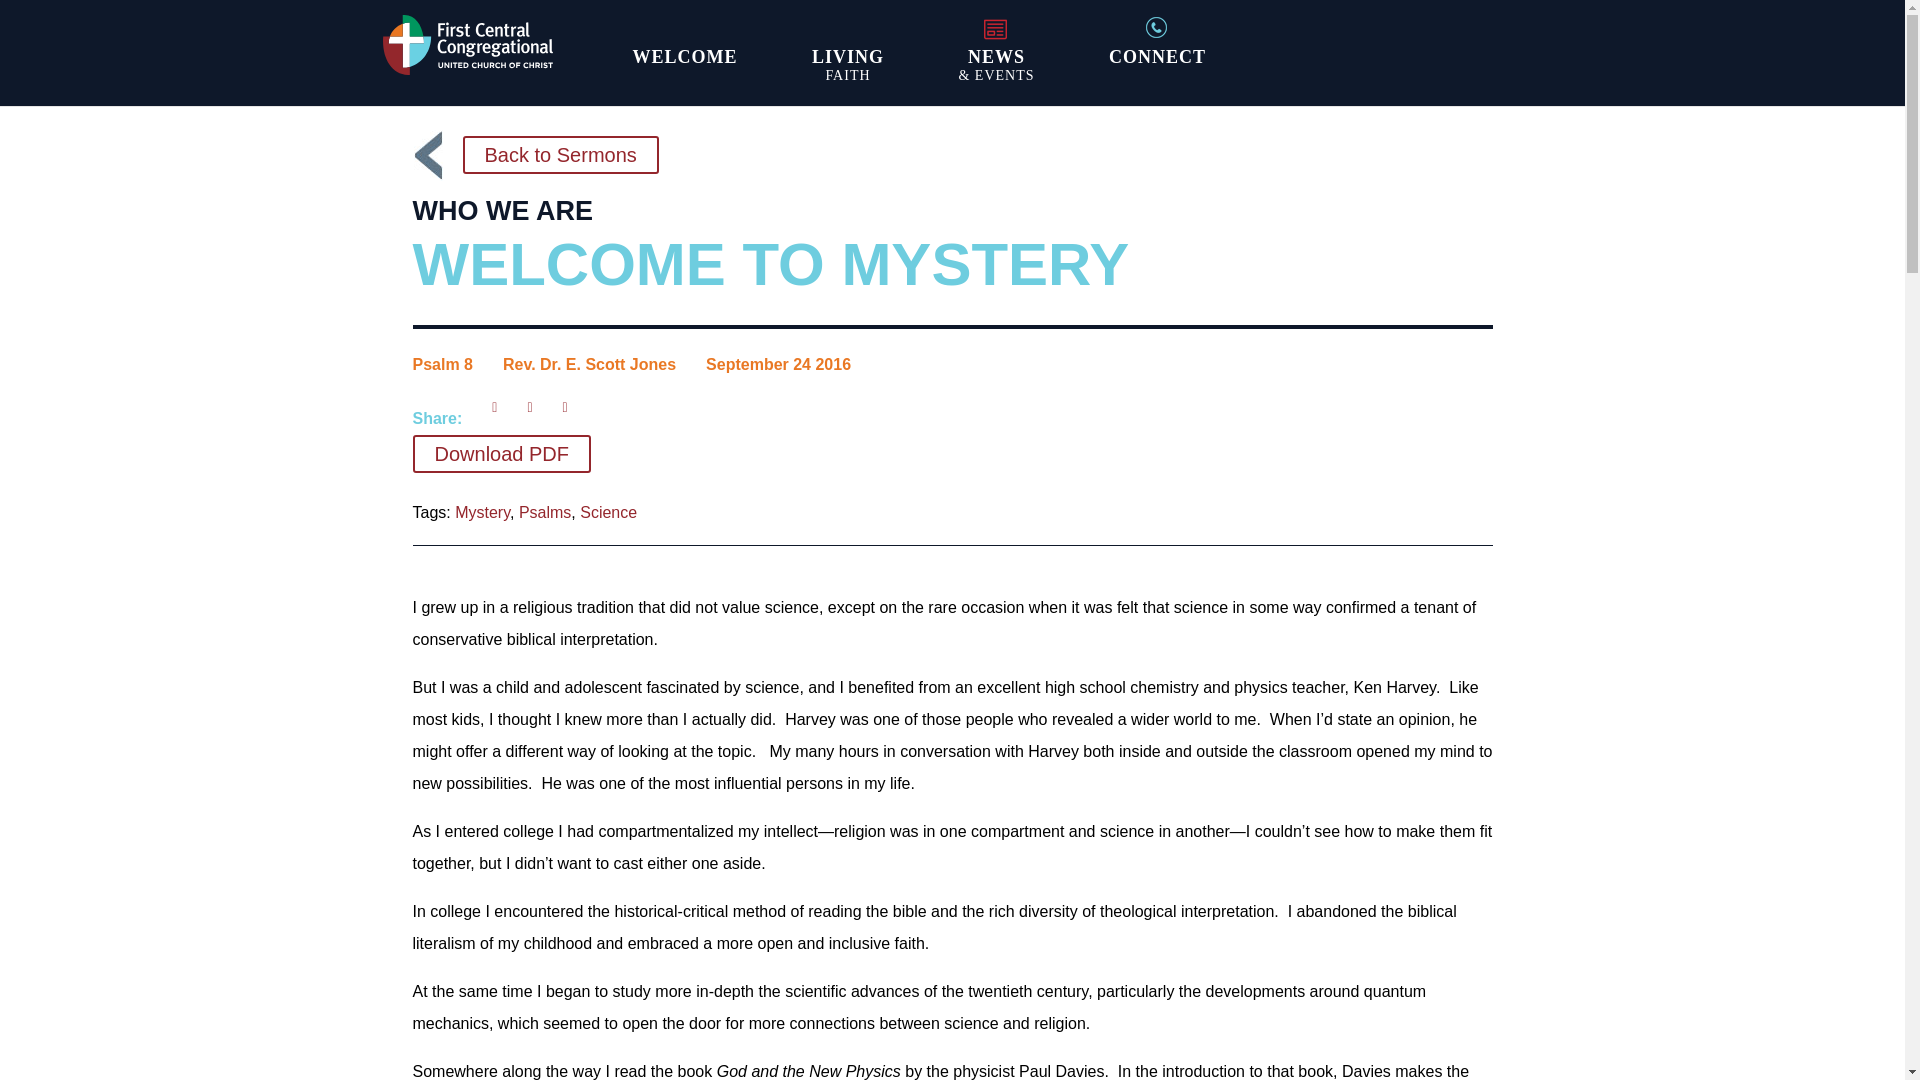 This screenshot has width=1920, height=1080. What do you see at coordinates (608, 512) in the screenshot?
I see `Science` at bounding box center [608, 512].